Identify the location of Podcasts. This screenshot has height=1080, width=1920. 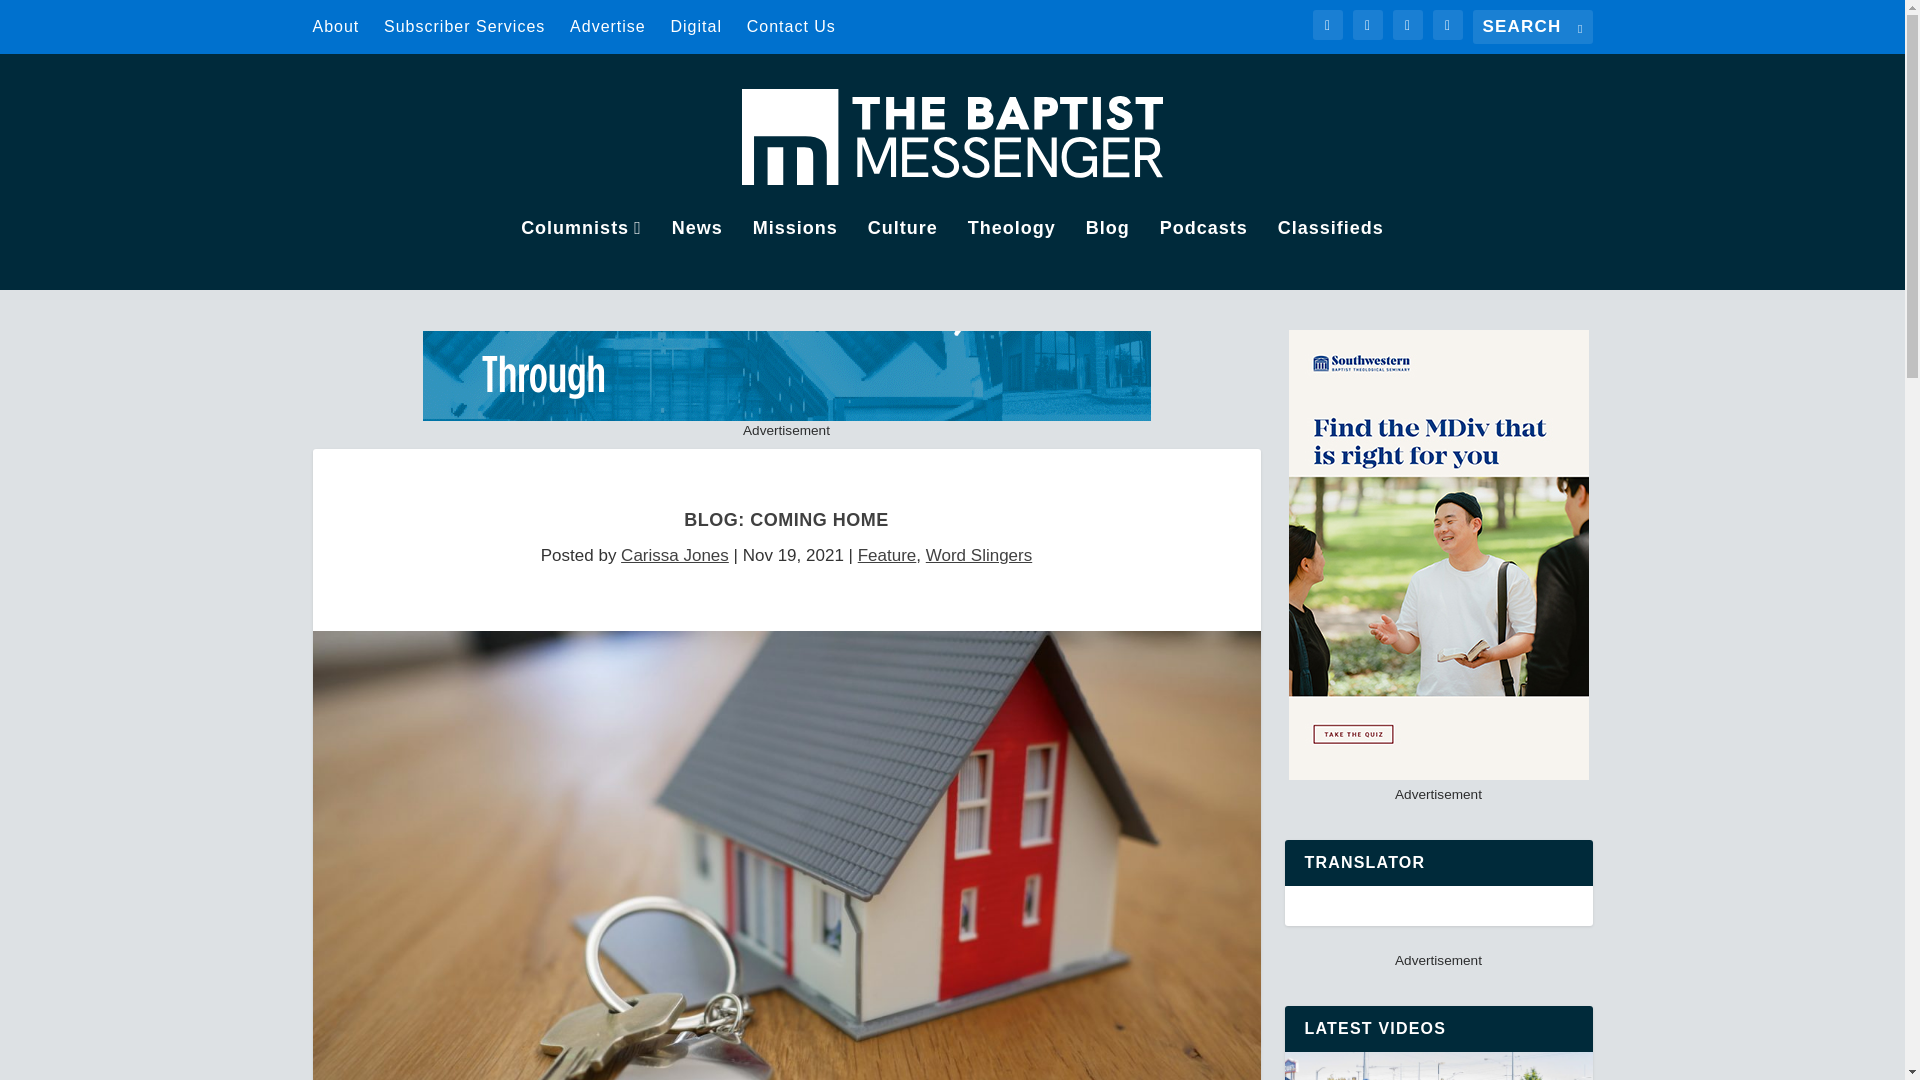
(1204, 255).